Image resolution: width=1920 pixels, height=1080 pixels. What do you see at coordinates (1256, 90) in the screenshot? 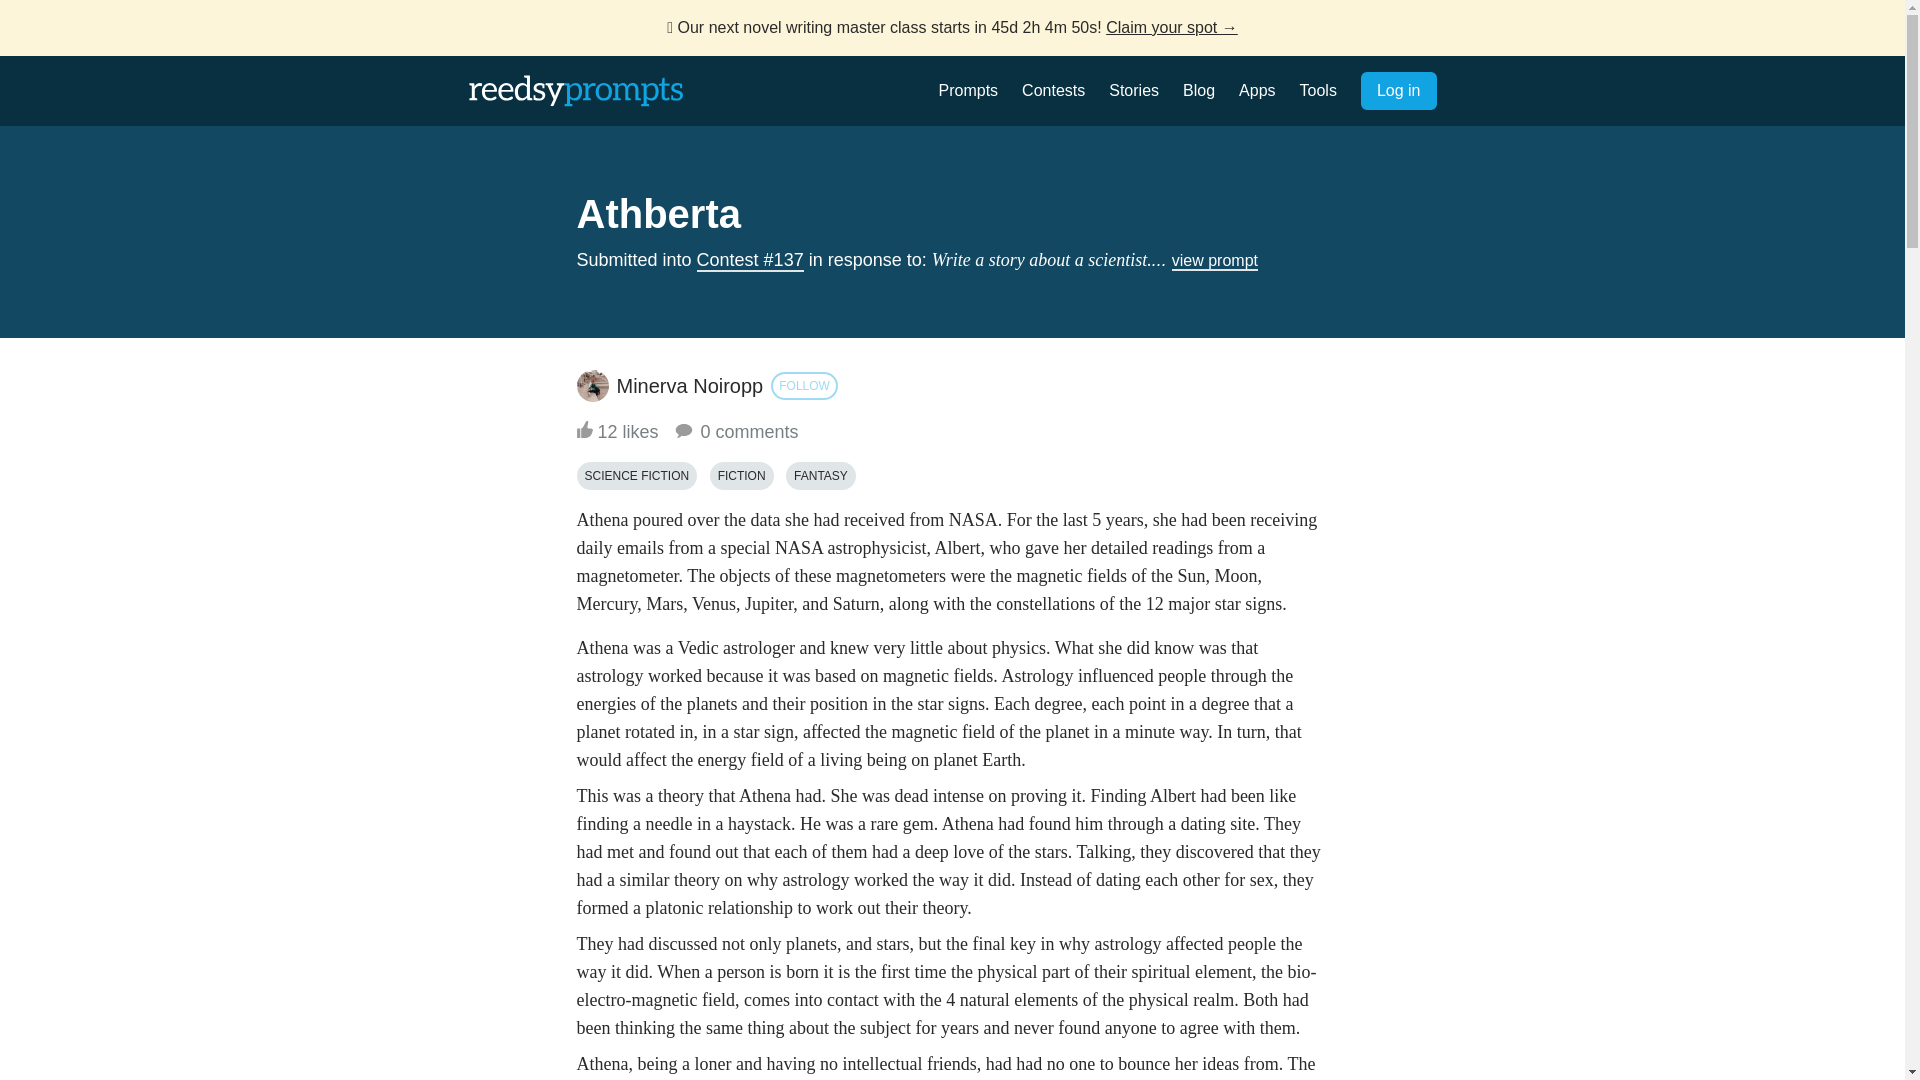
I see `Apps` at bounding box center [1256, 90].